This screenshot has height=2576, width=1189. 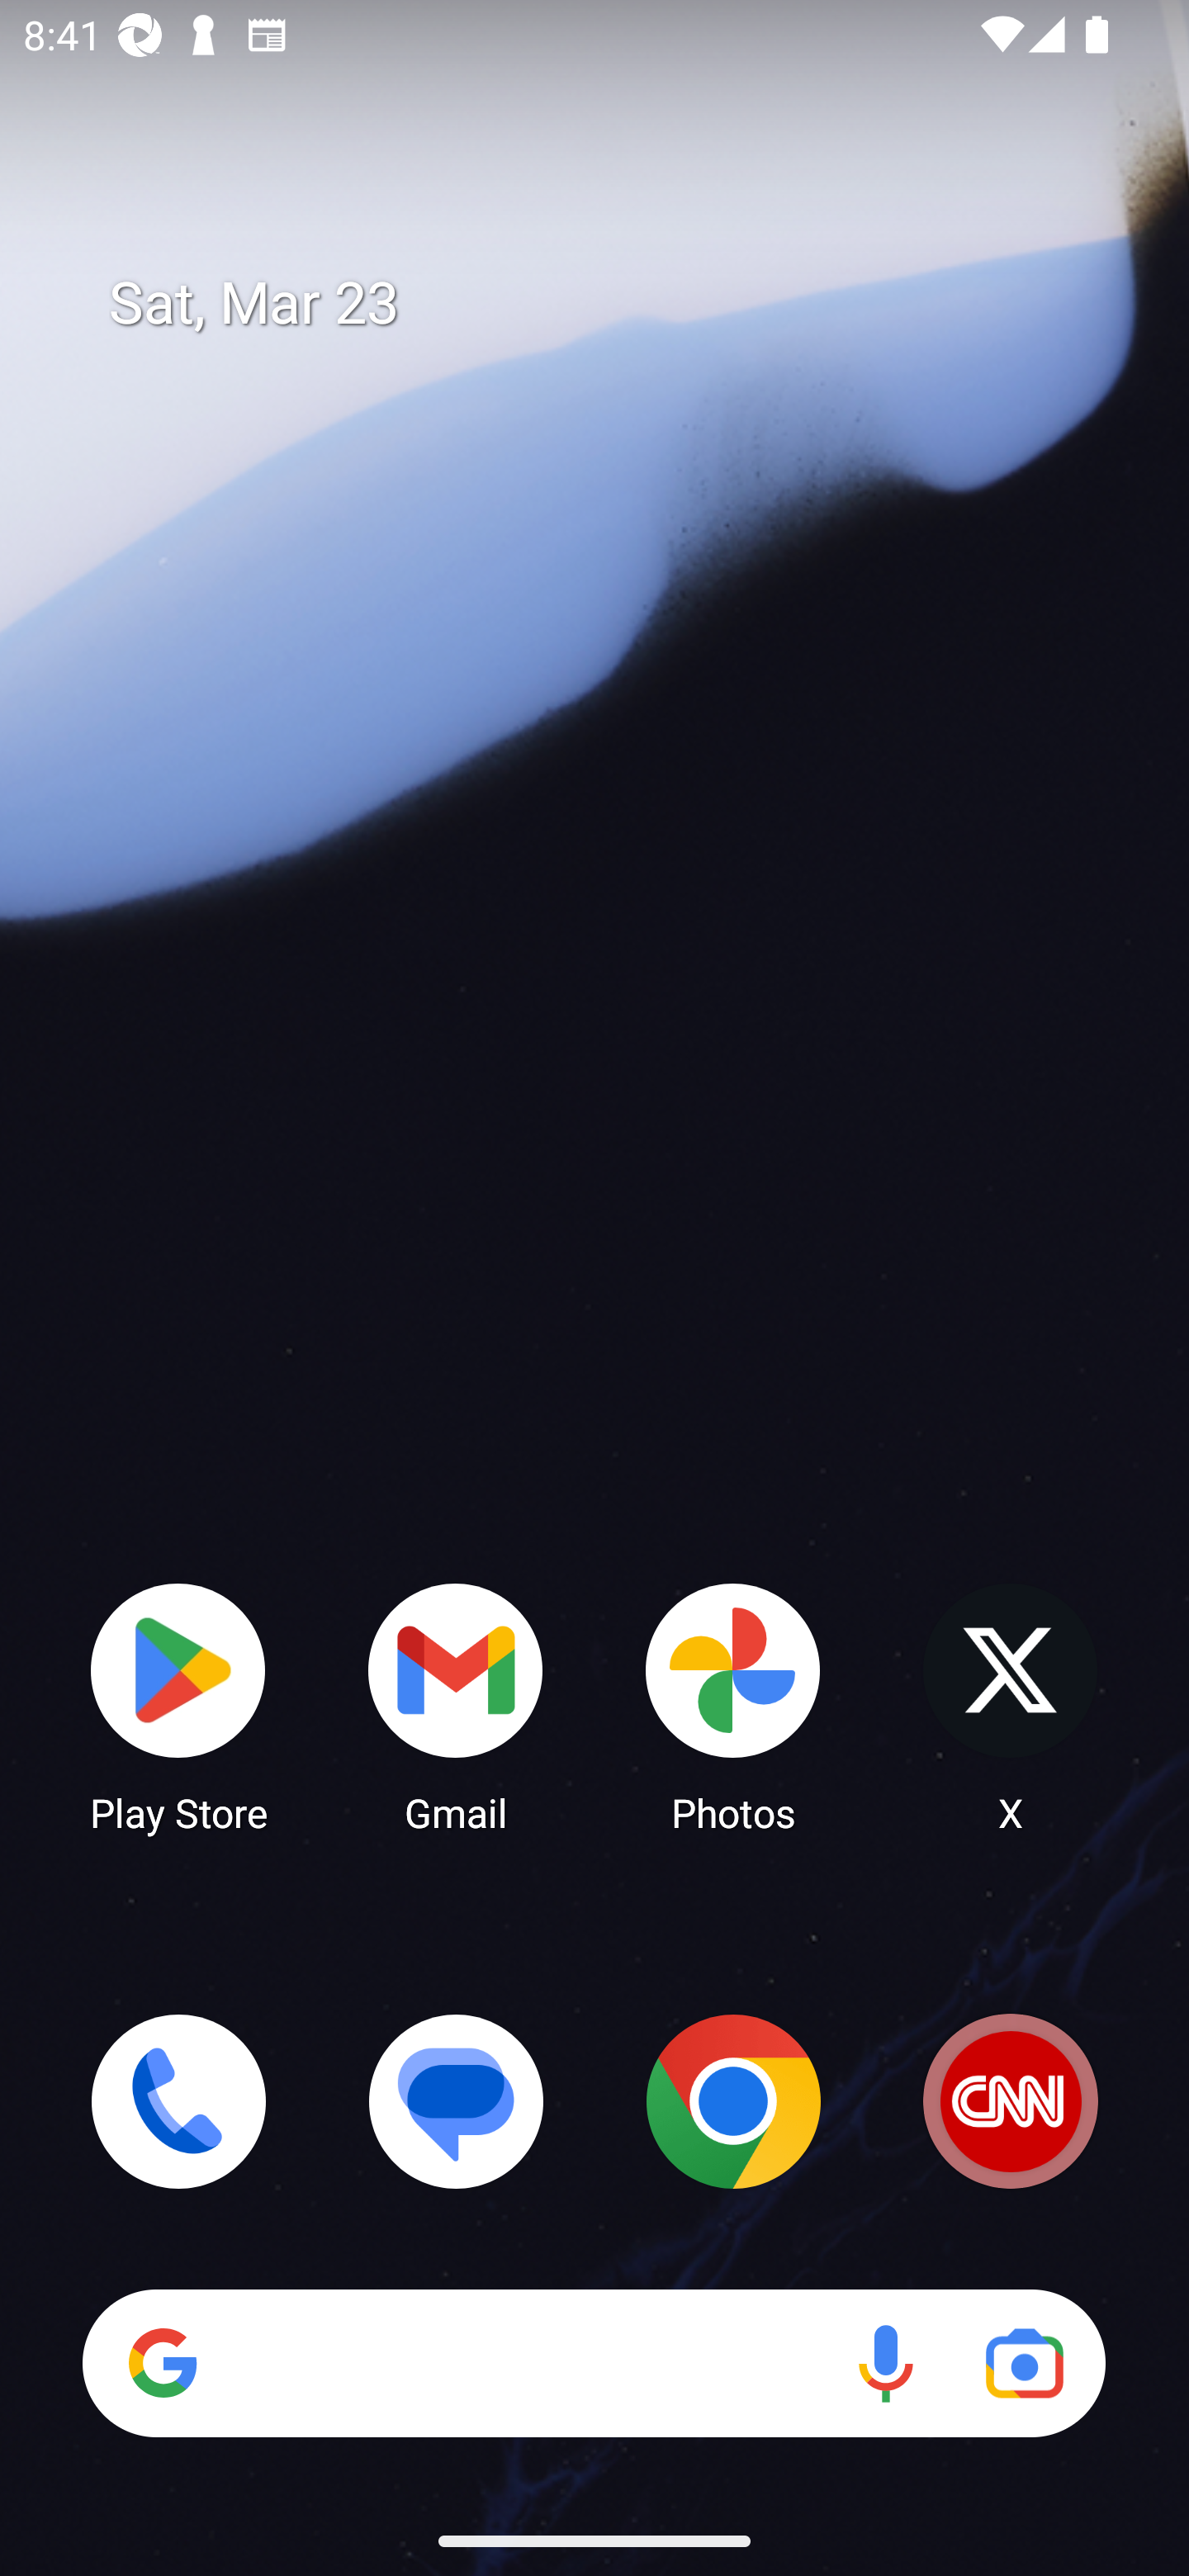 I want to click on Phone, so click(x=178, y=2101).